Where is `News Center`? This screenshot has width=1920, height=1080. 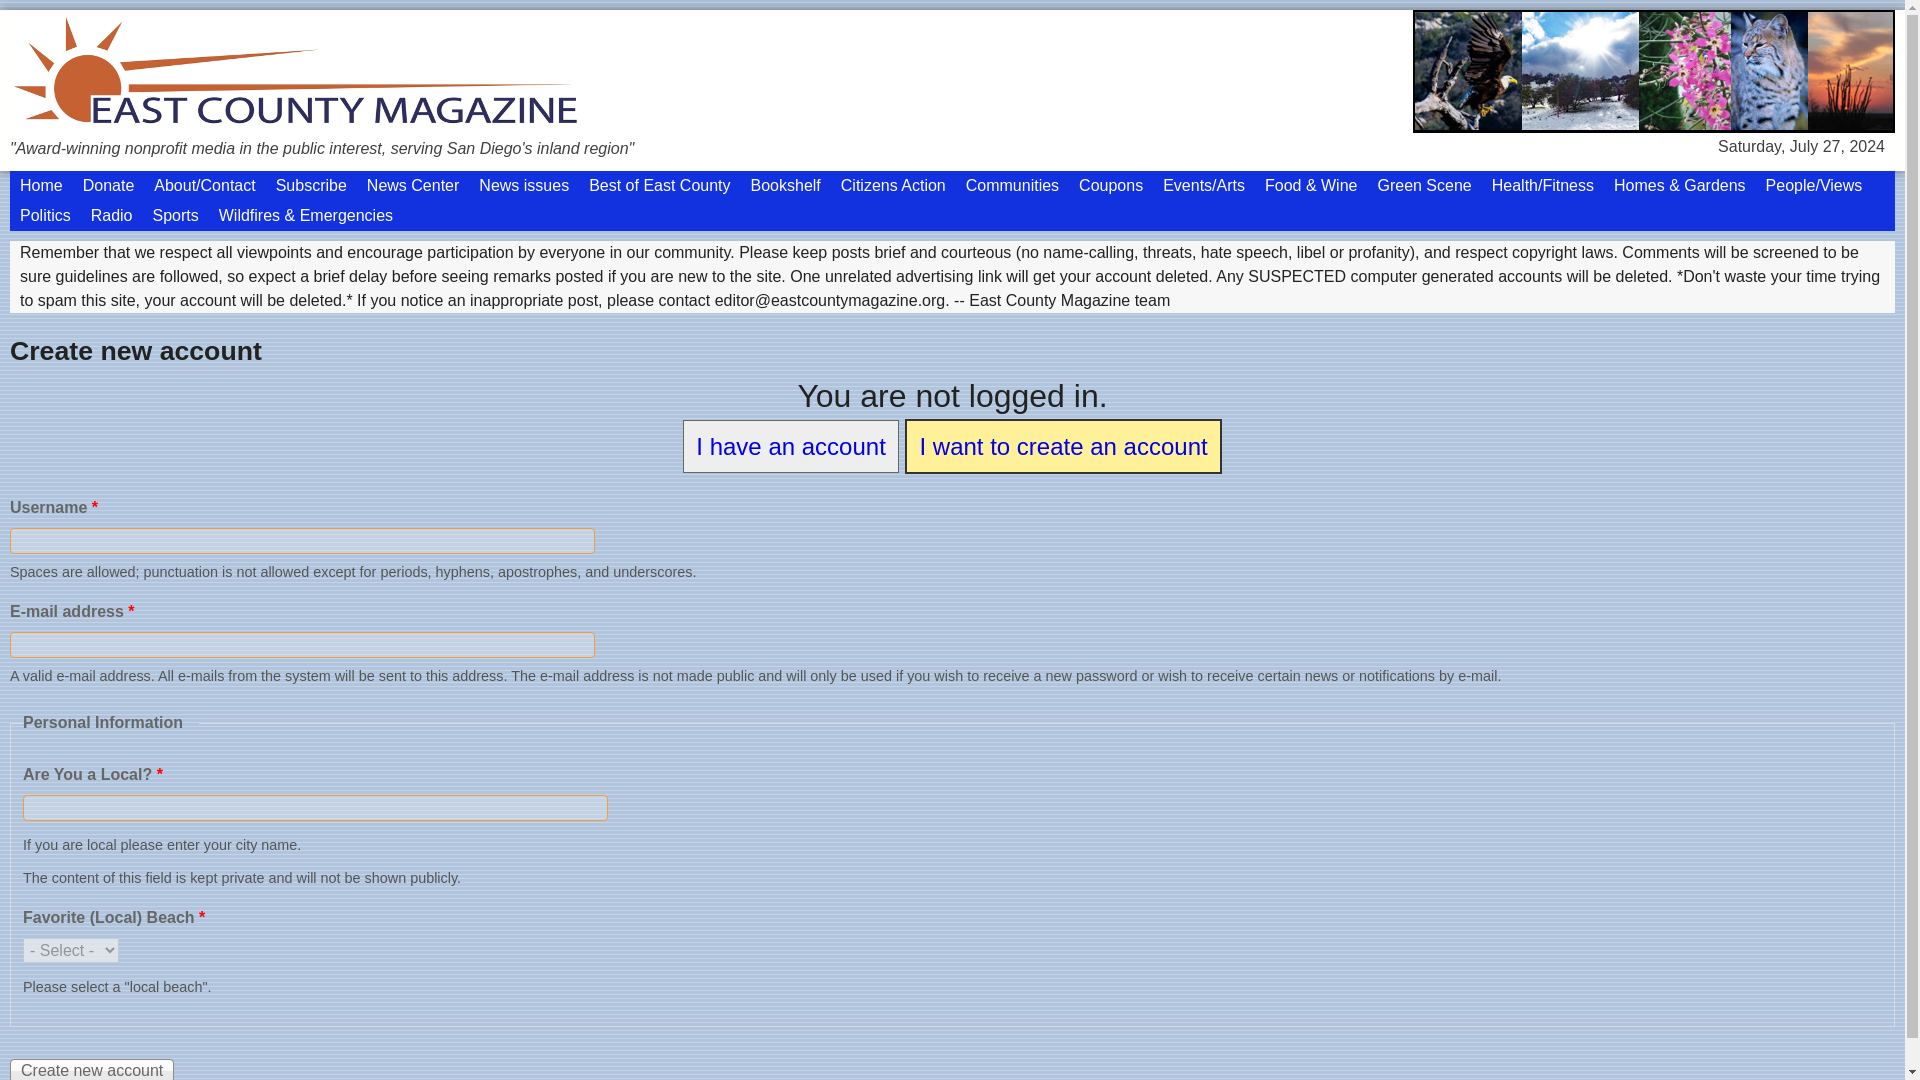 News Center is located at coordinates (412, 185).